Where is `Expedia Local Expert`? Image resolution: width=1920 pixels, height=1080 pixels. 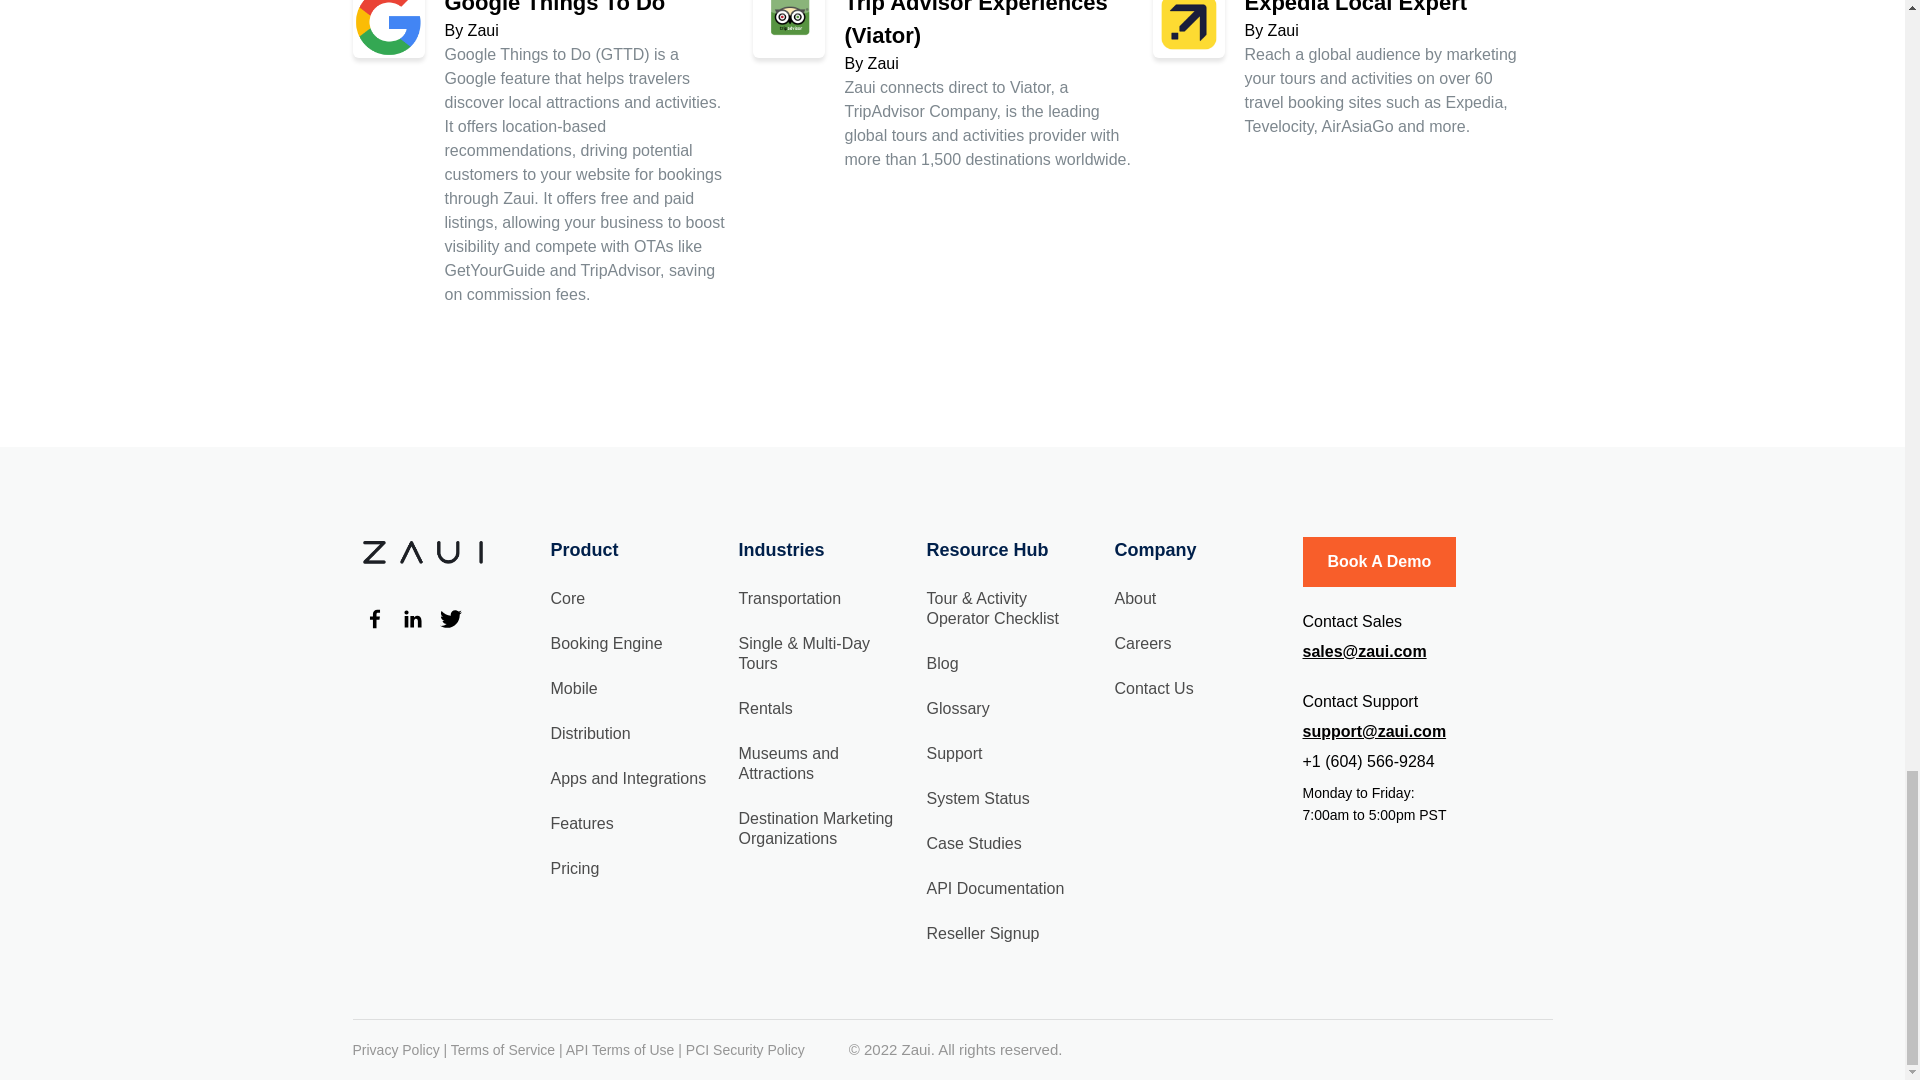
Expedia Local Expert is located at coordinates (1355, 8).